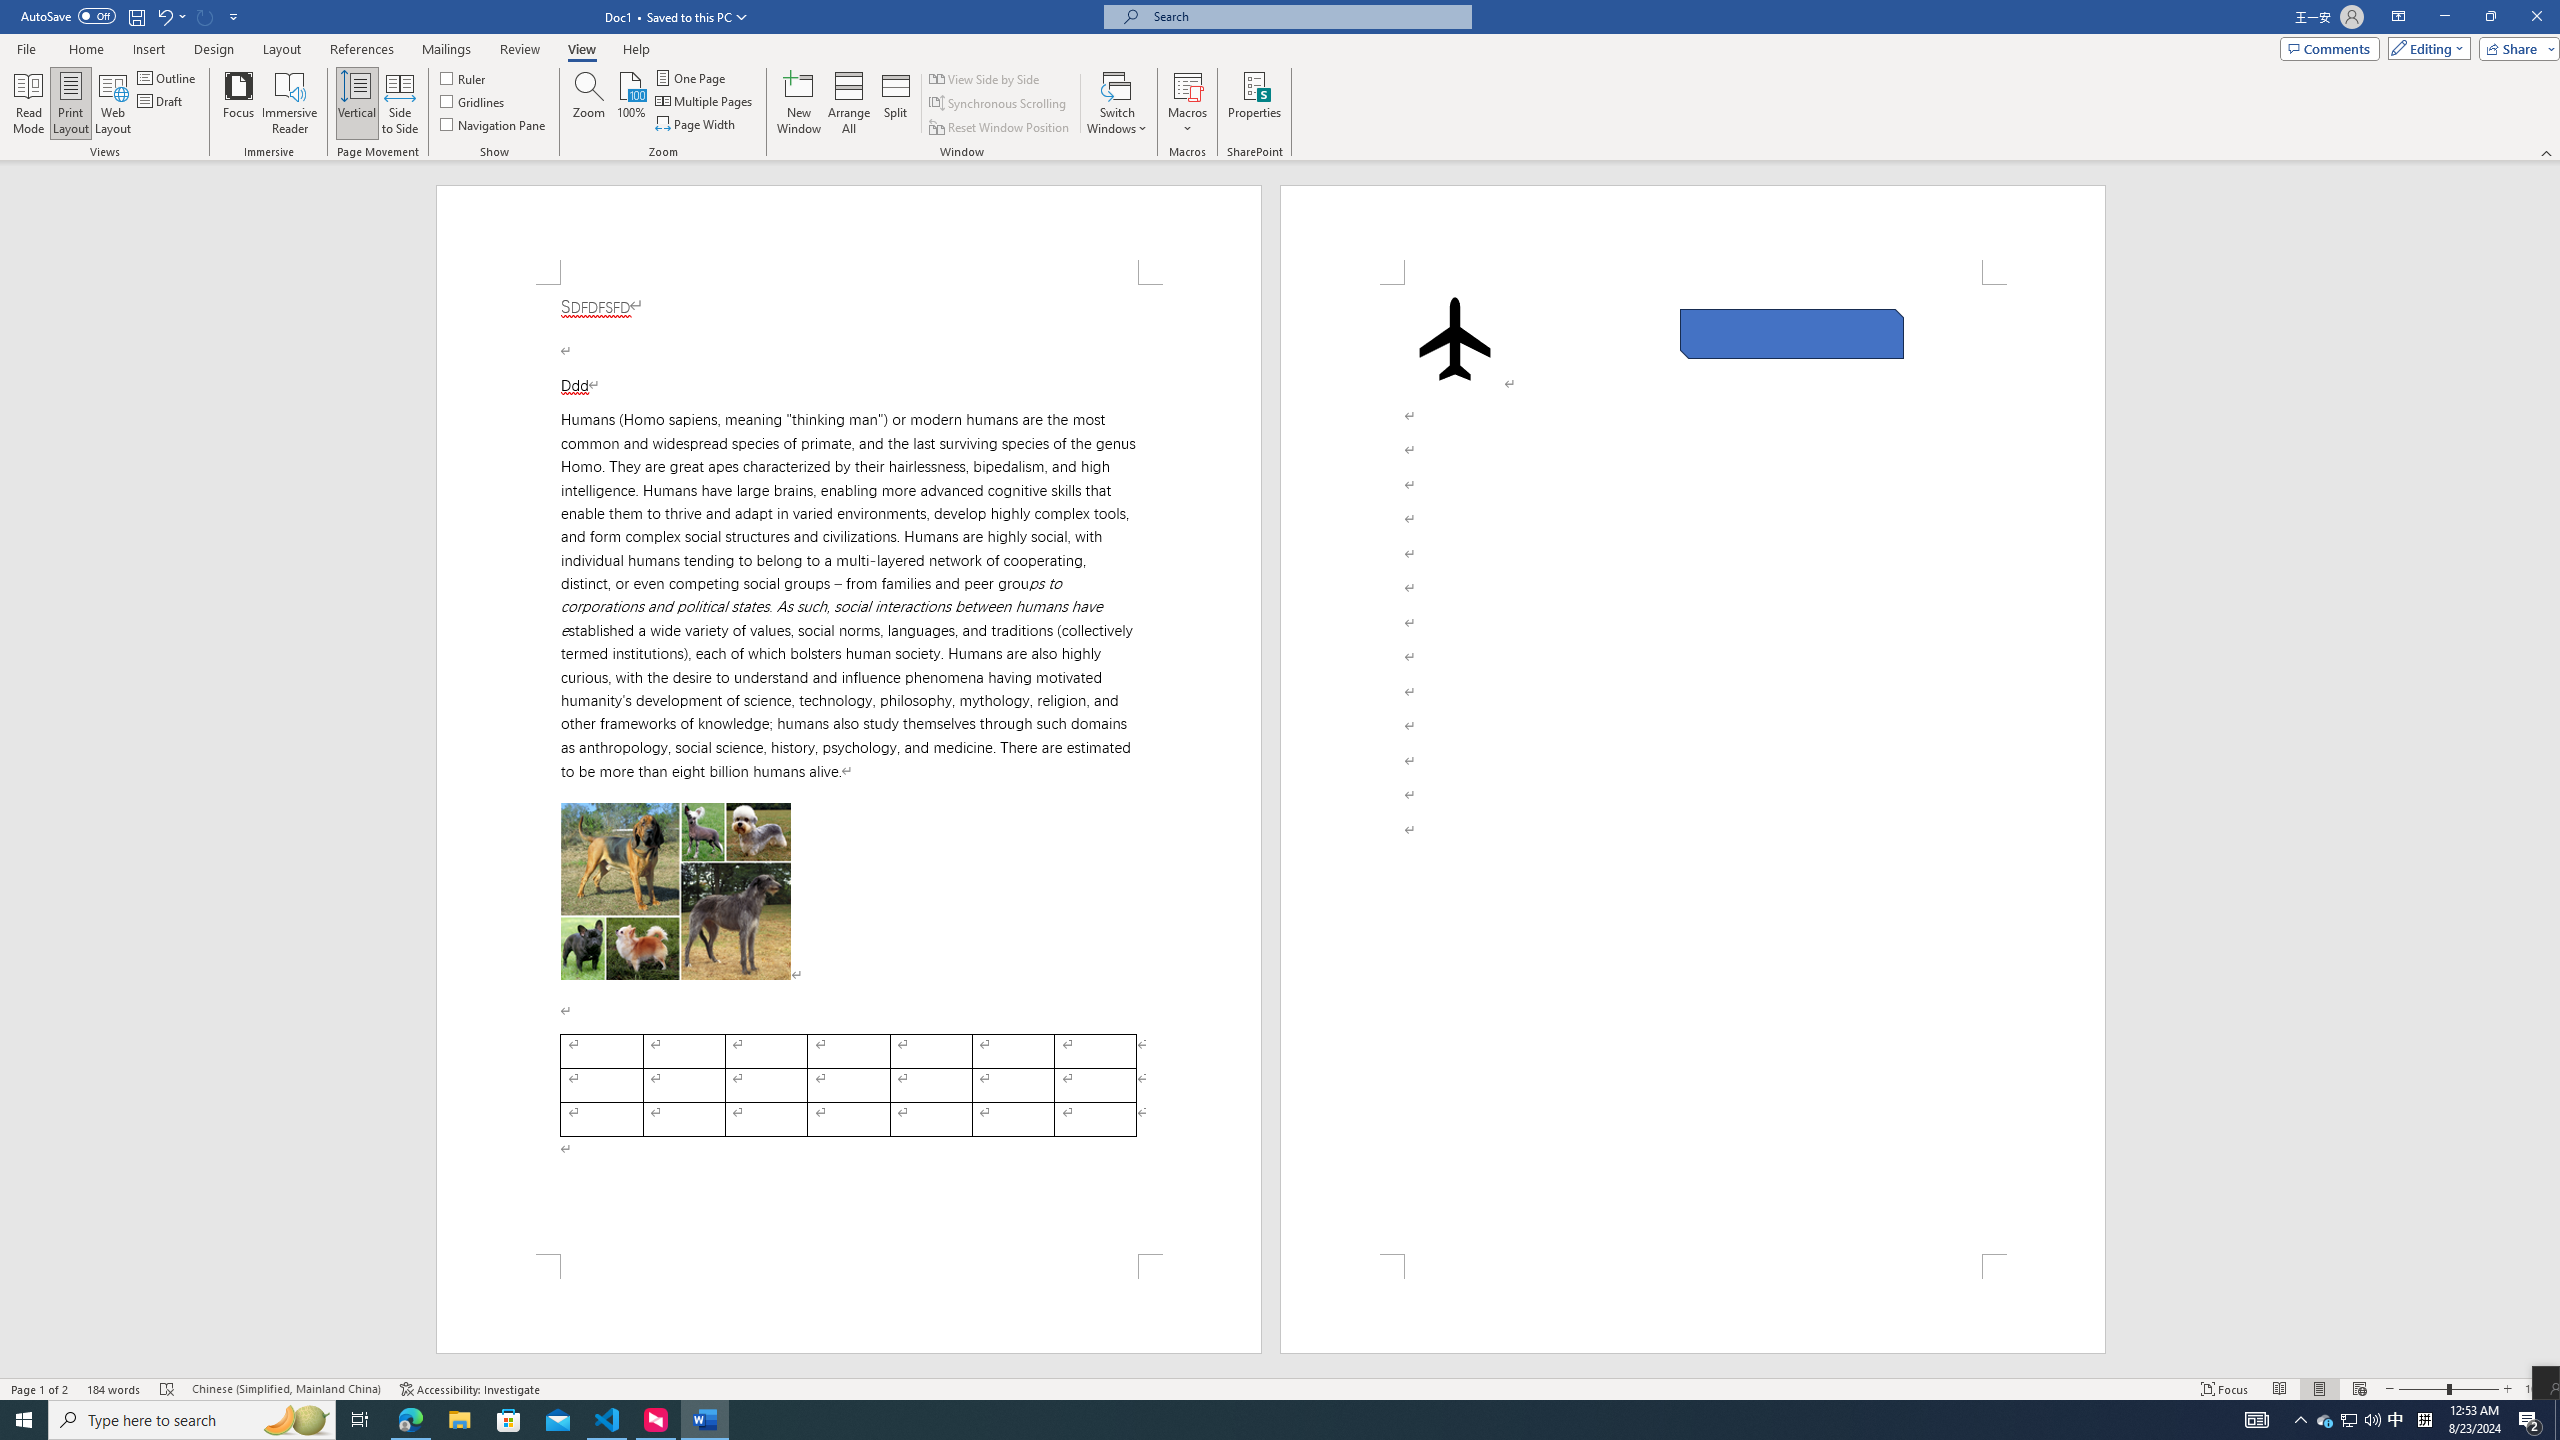  Describe the element at coordinates (29, 103) in the screenshot. I see `Read Mode` at that location.